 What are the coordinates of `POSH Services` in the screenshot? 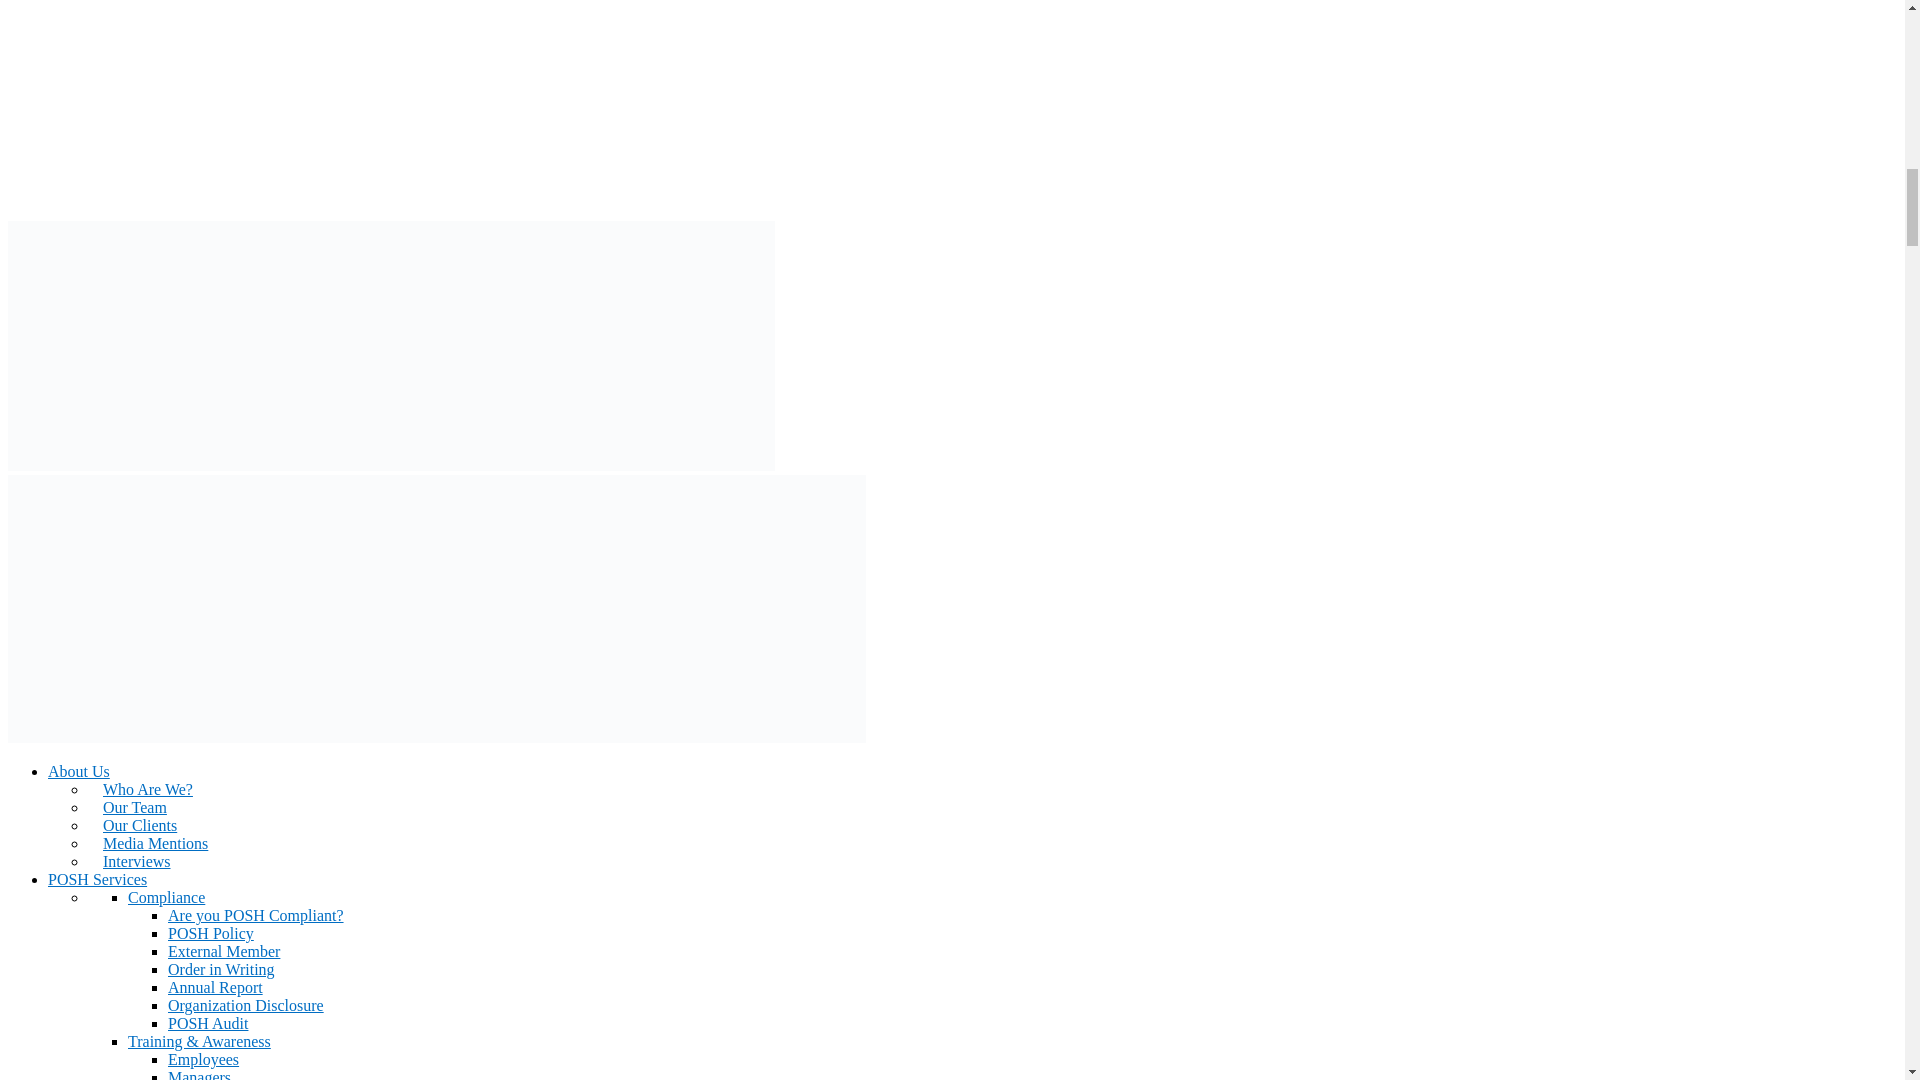 It's located at (98, 878).